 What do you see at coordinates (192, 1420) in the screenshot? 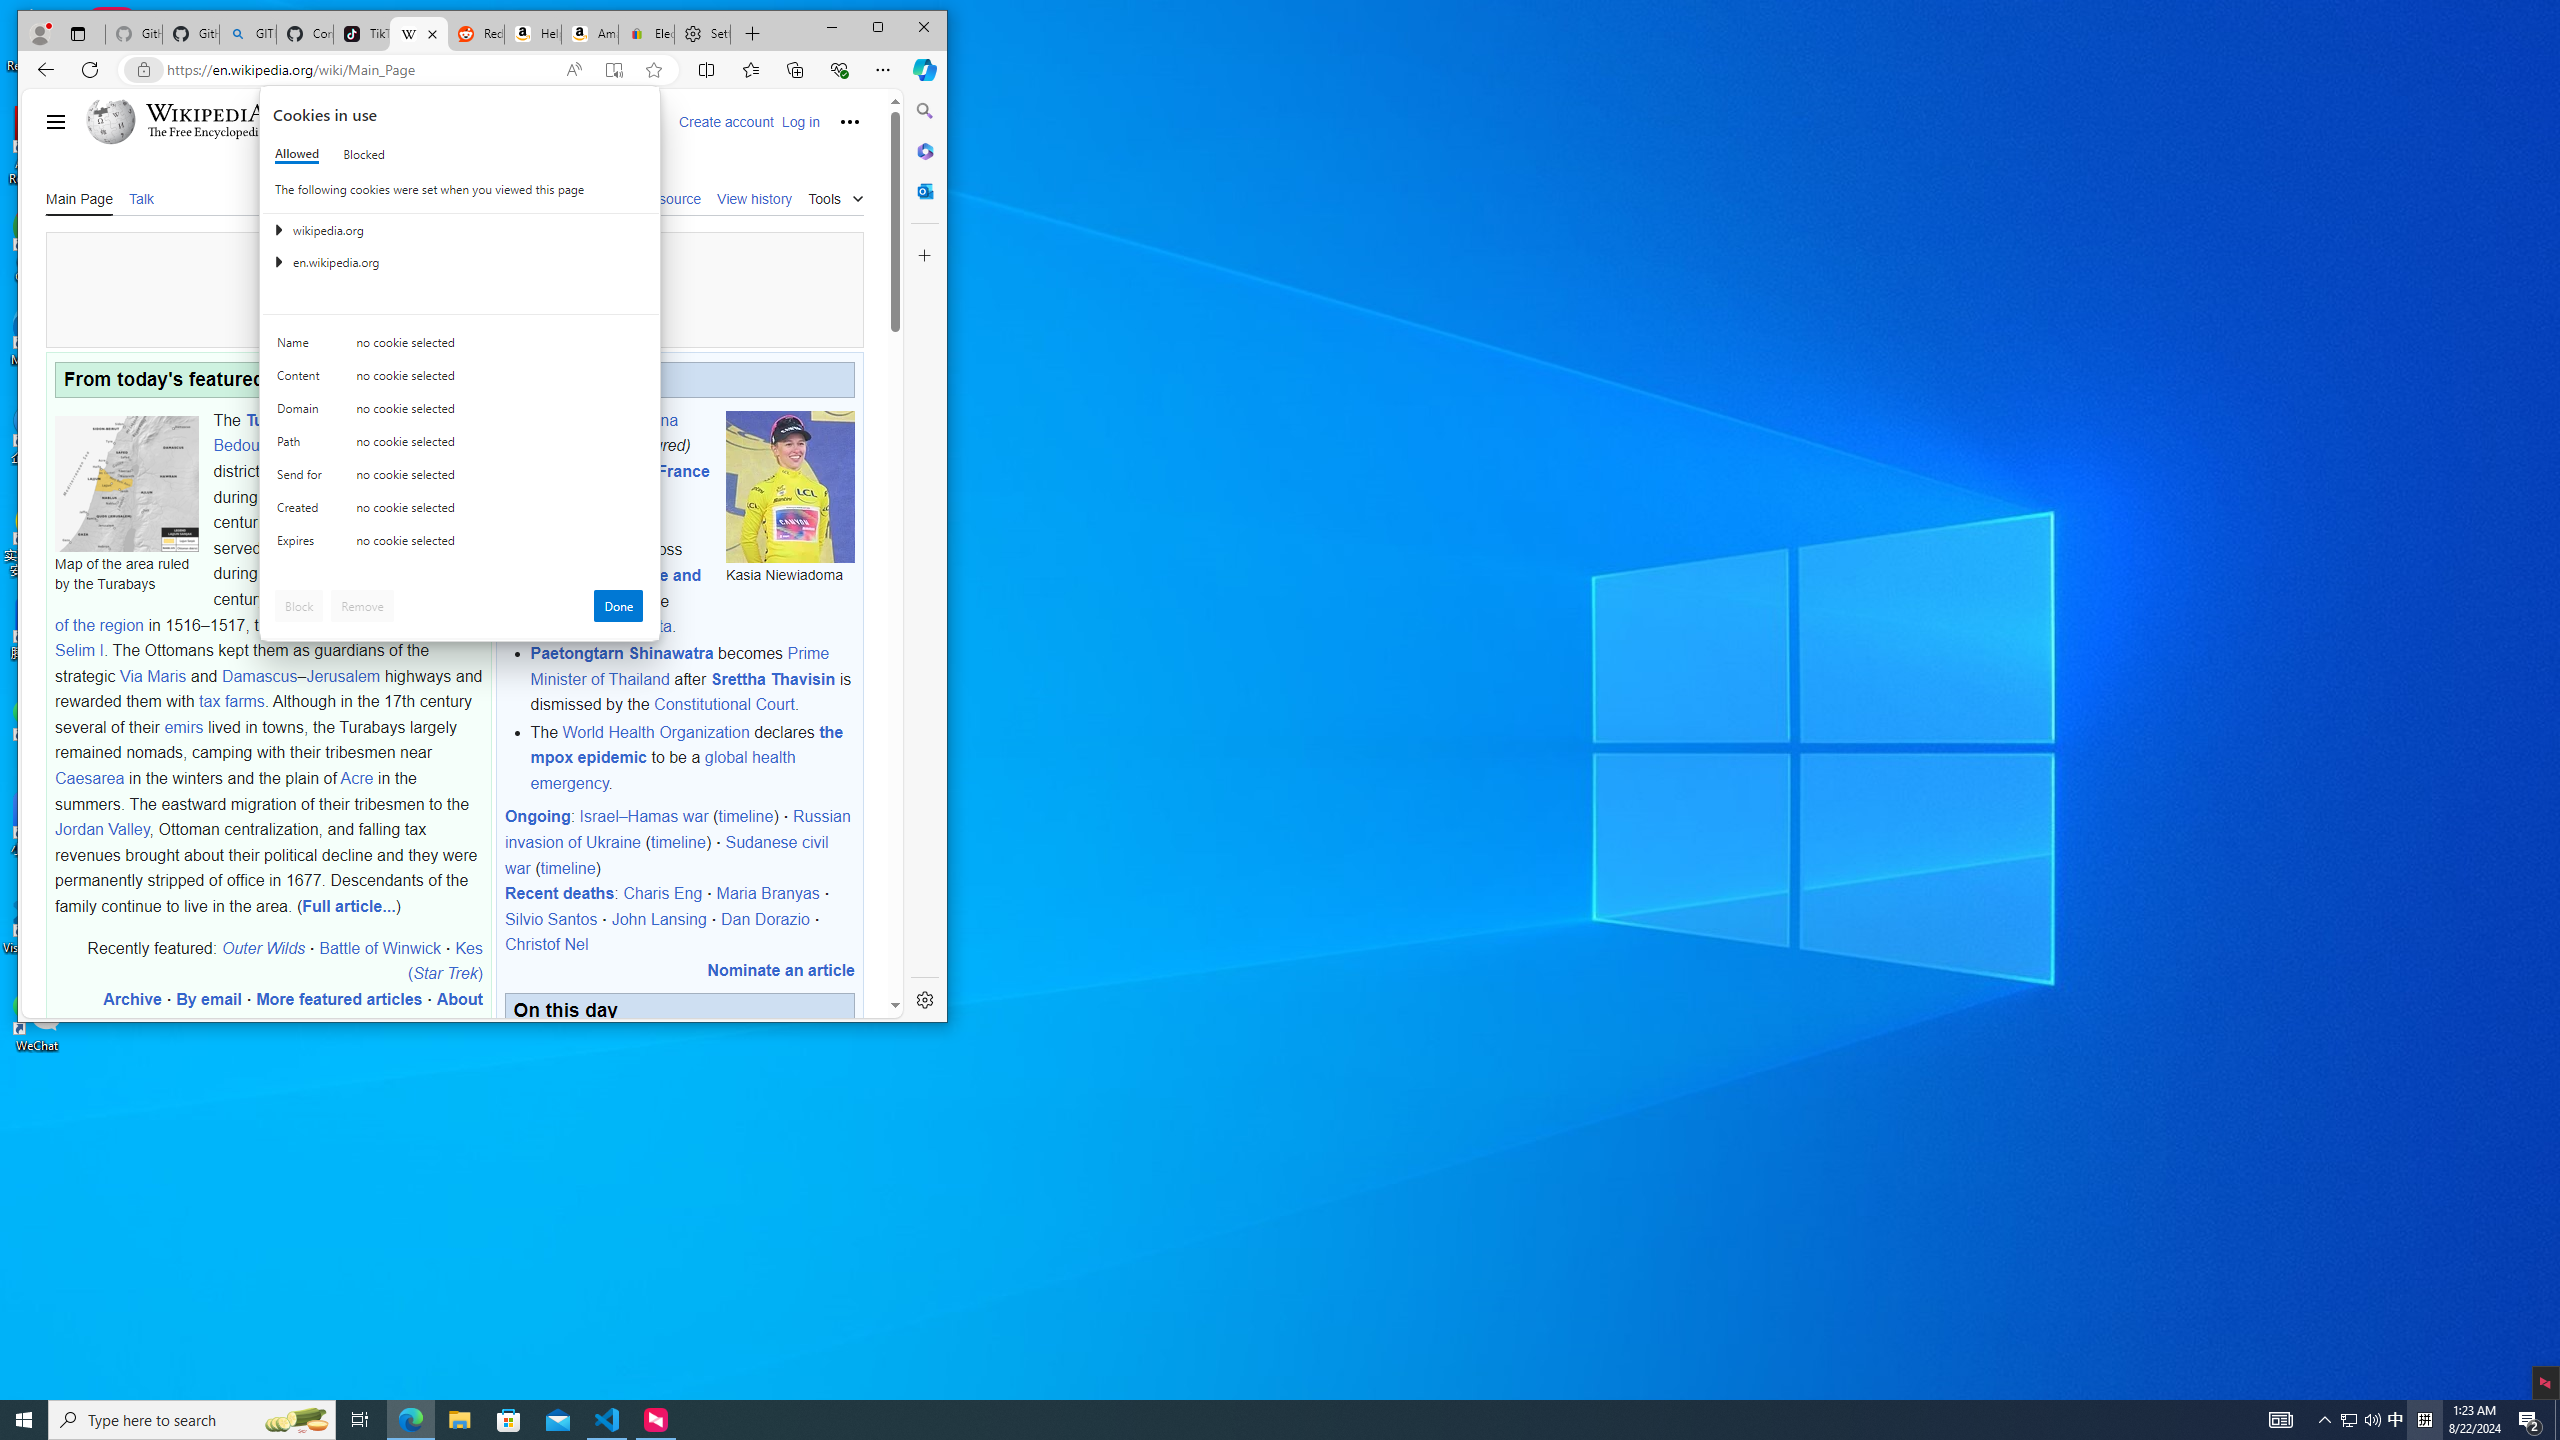
I see `Type here to search` at bounding box center [192, 1420].